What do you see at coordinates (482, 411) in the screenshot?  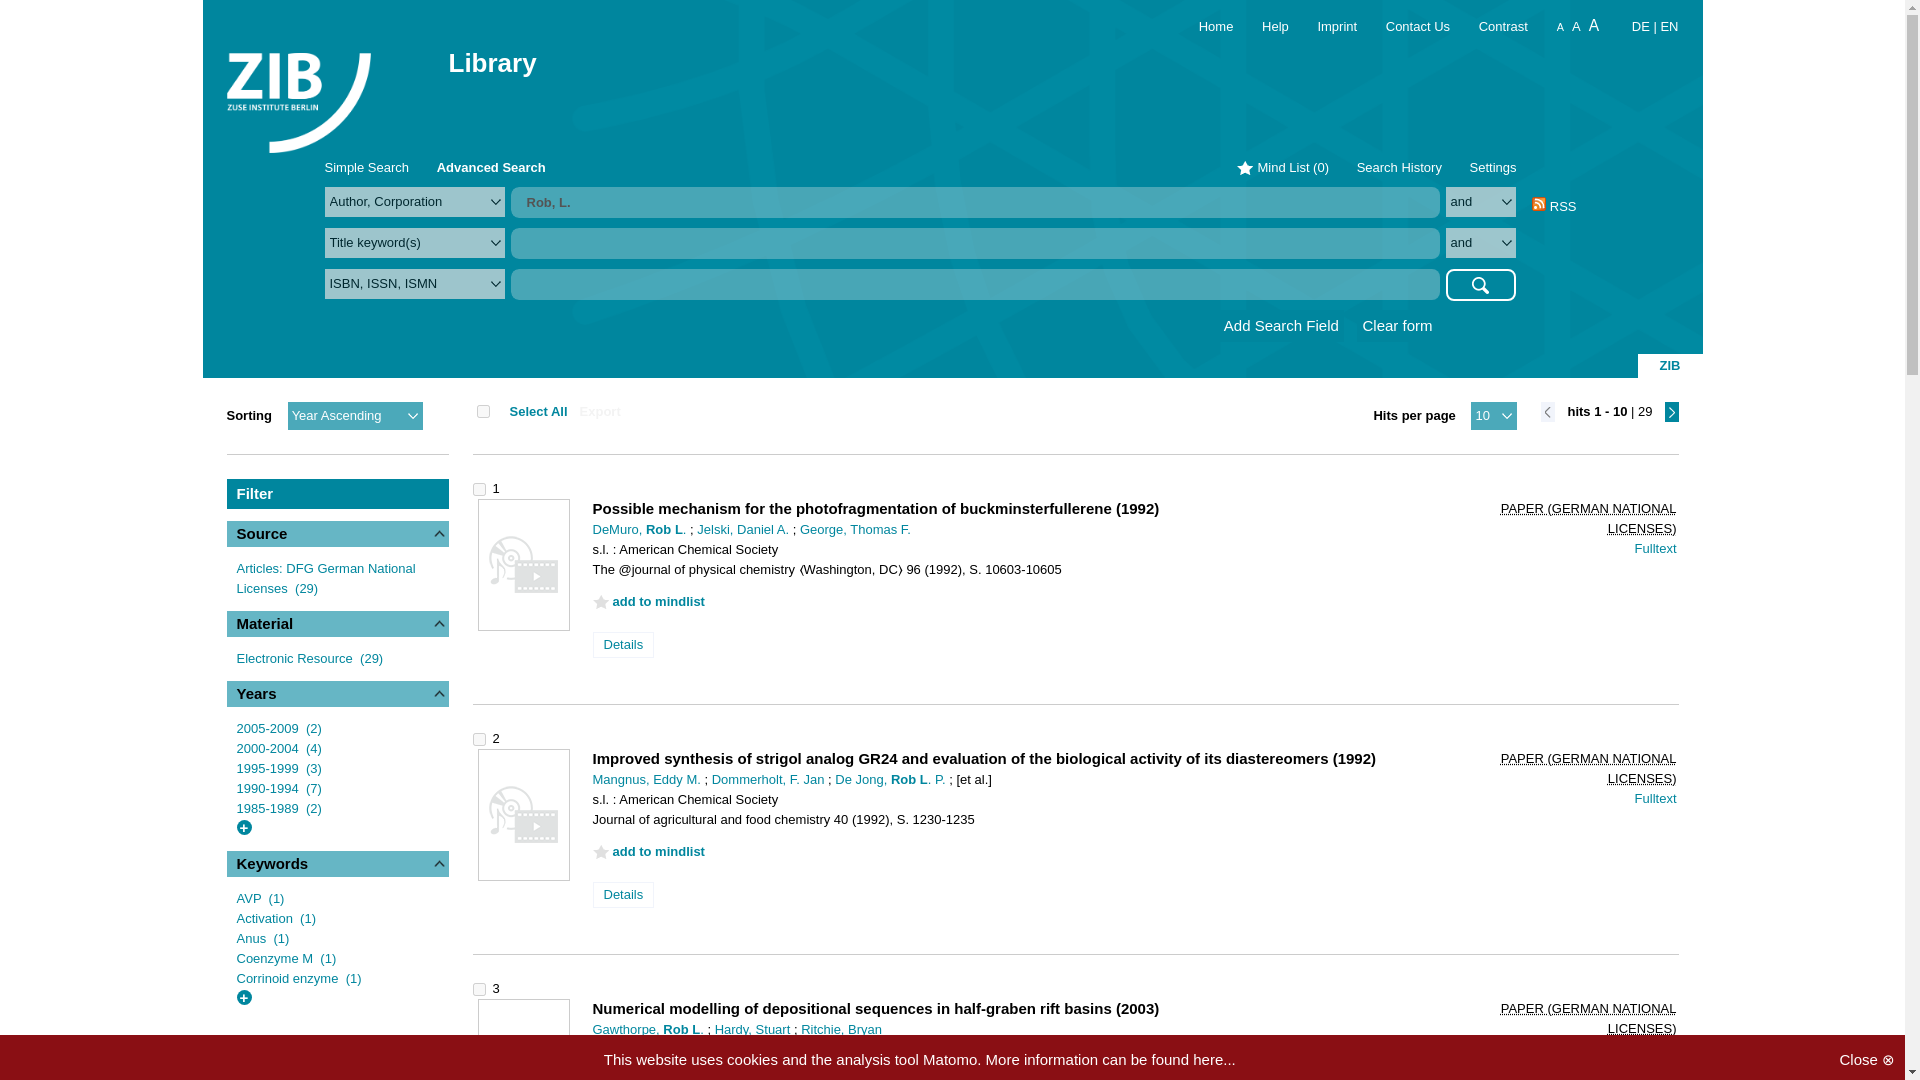 I see `on` at bounding box center [482, 411].